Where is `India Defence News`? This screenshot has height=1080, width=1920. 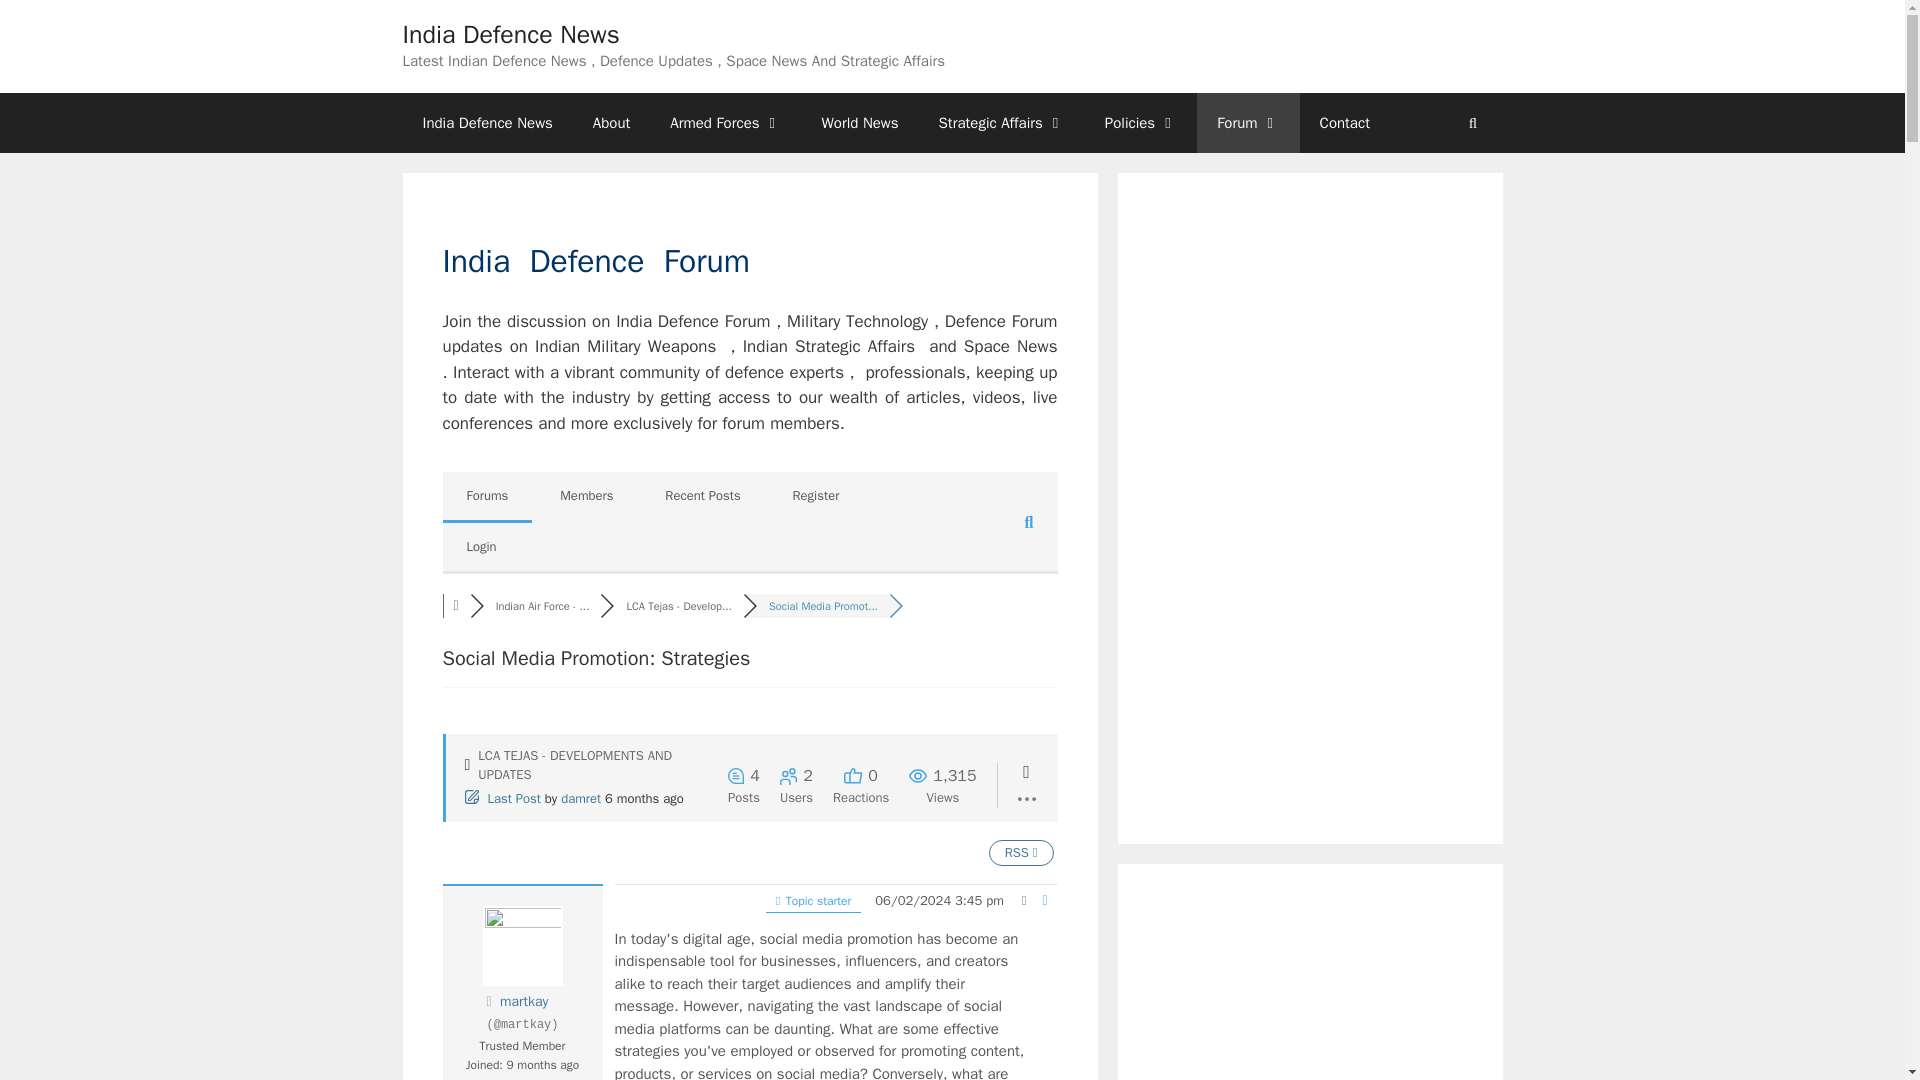
India Defence News is located at coordinates (486, 122).